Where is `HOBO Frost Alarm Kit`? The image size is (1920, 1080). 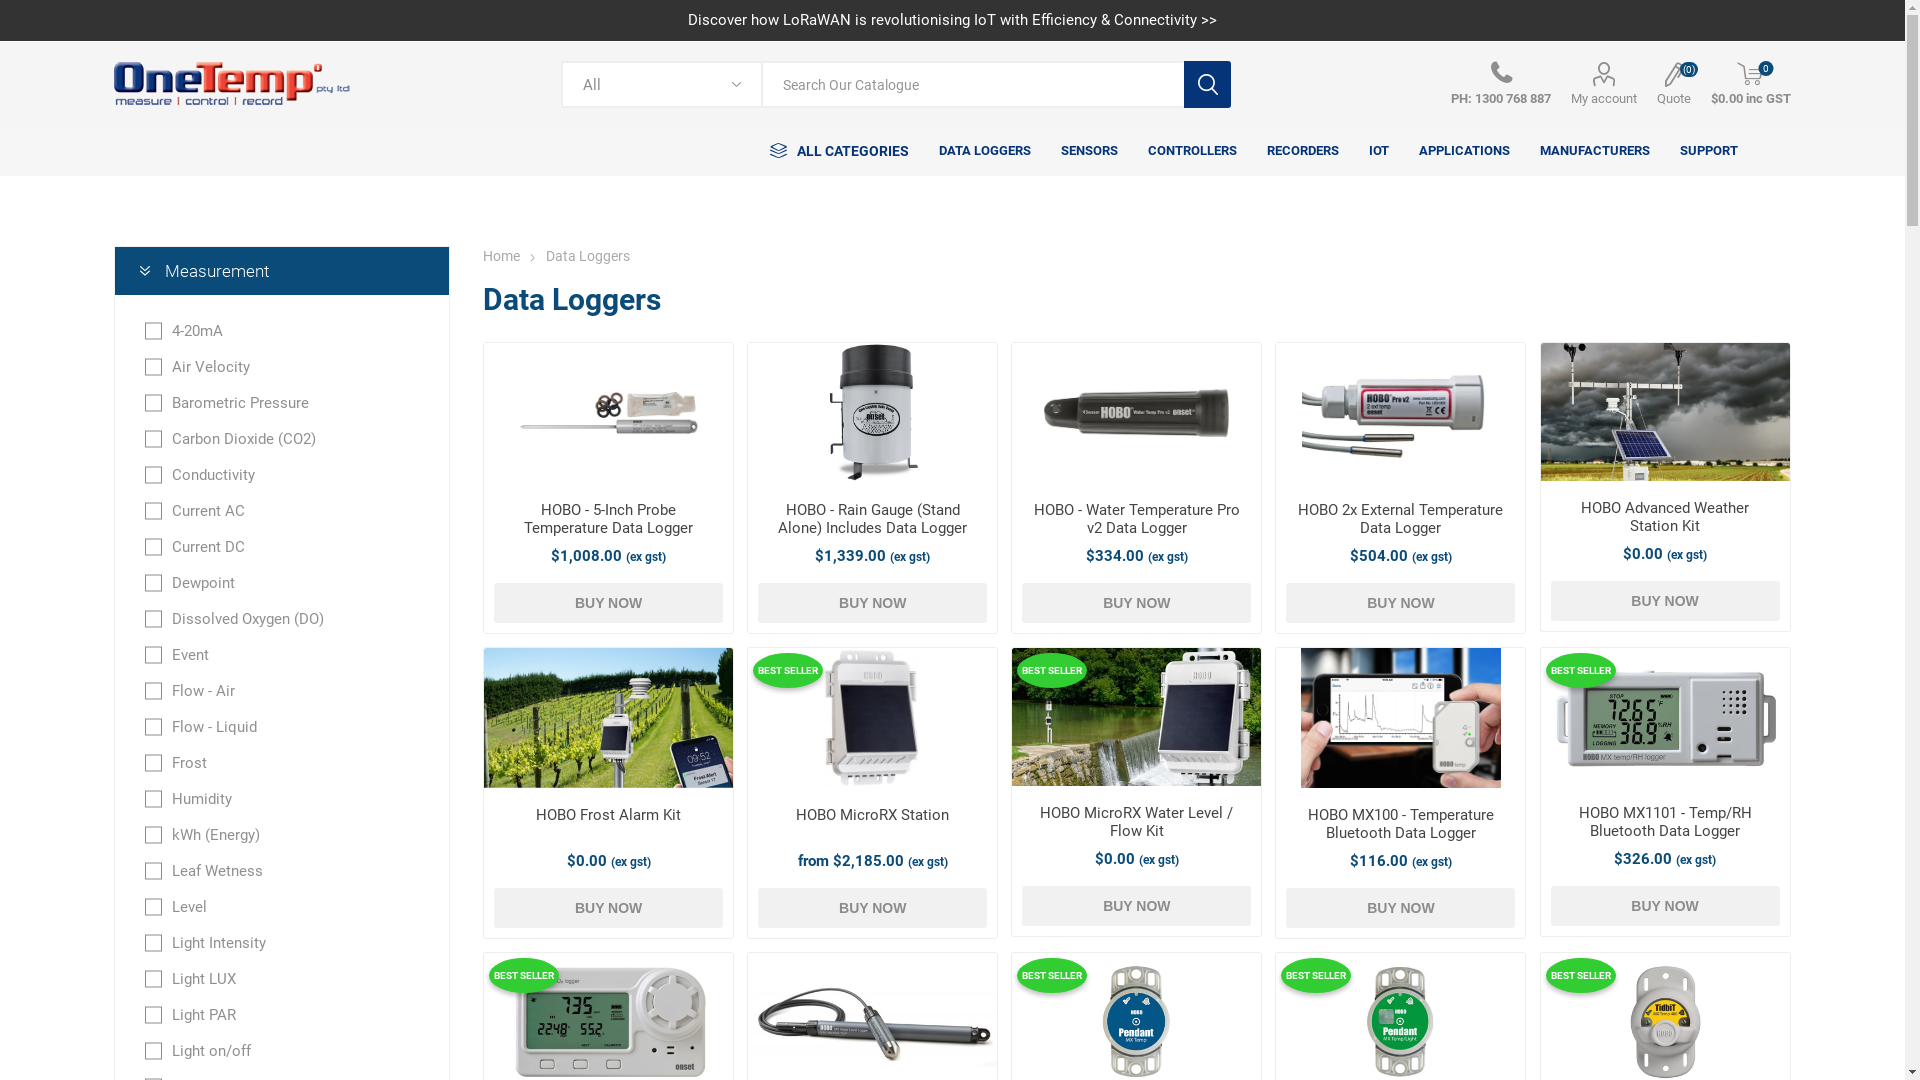
HOBO Frost Alarm Kit is located at coordinates (608, 815).